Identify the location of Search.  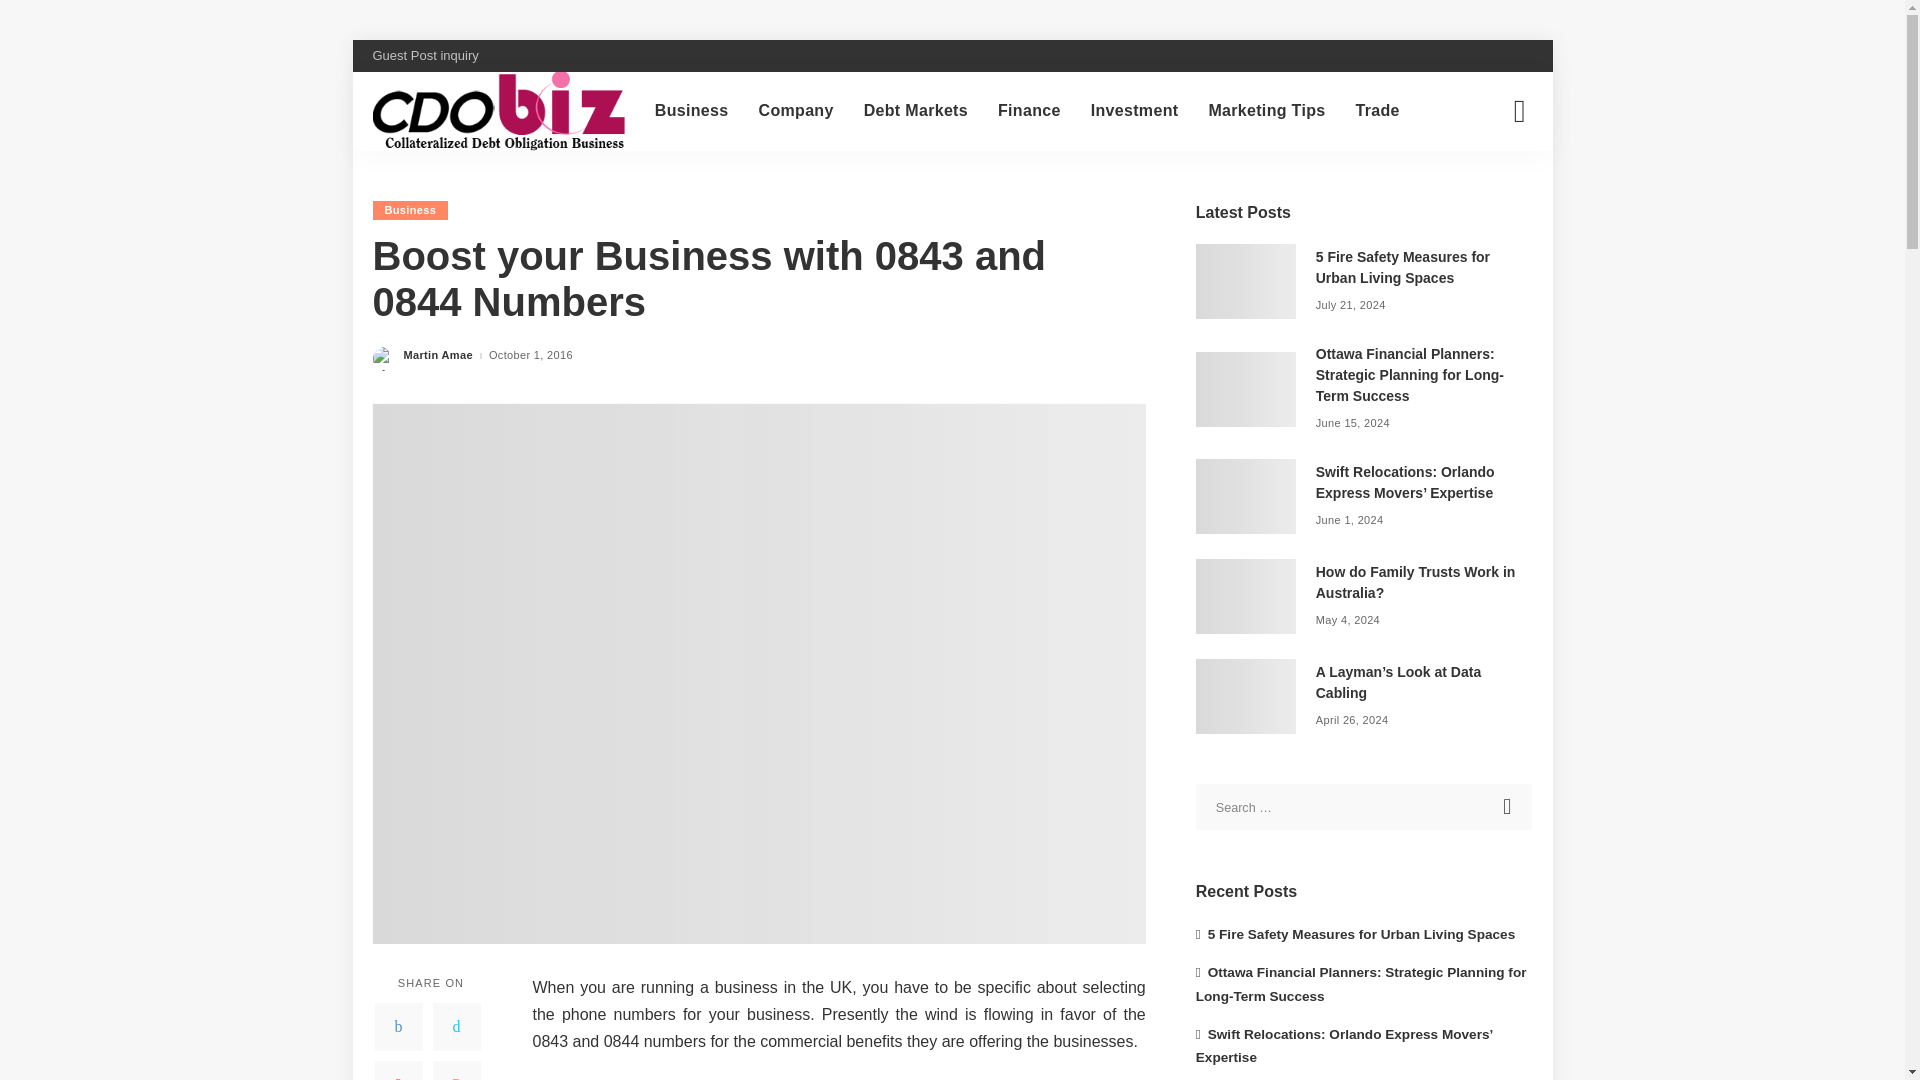
(1504, 192).